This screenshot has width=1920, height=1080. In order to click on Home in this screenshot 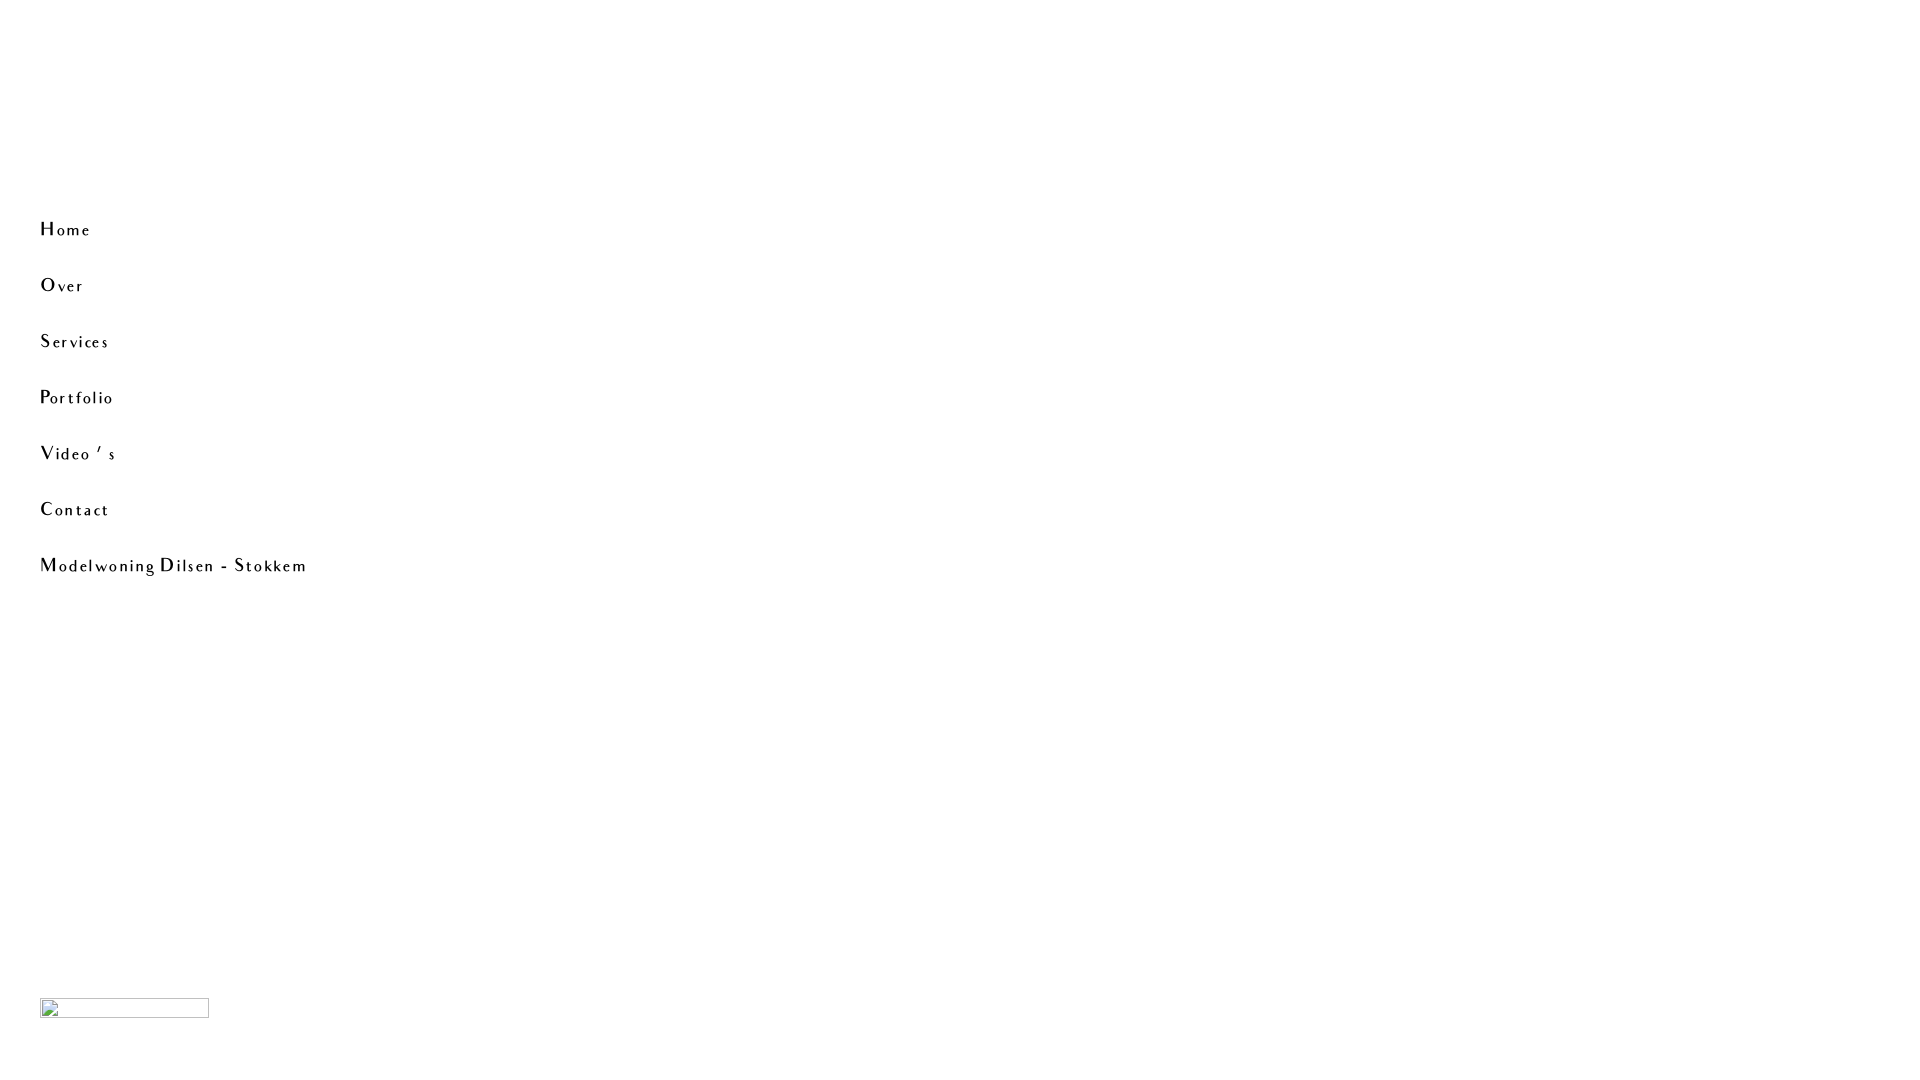, I will do `click(194, 232)`.